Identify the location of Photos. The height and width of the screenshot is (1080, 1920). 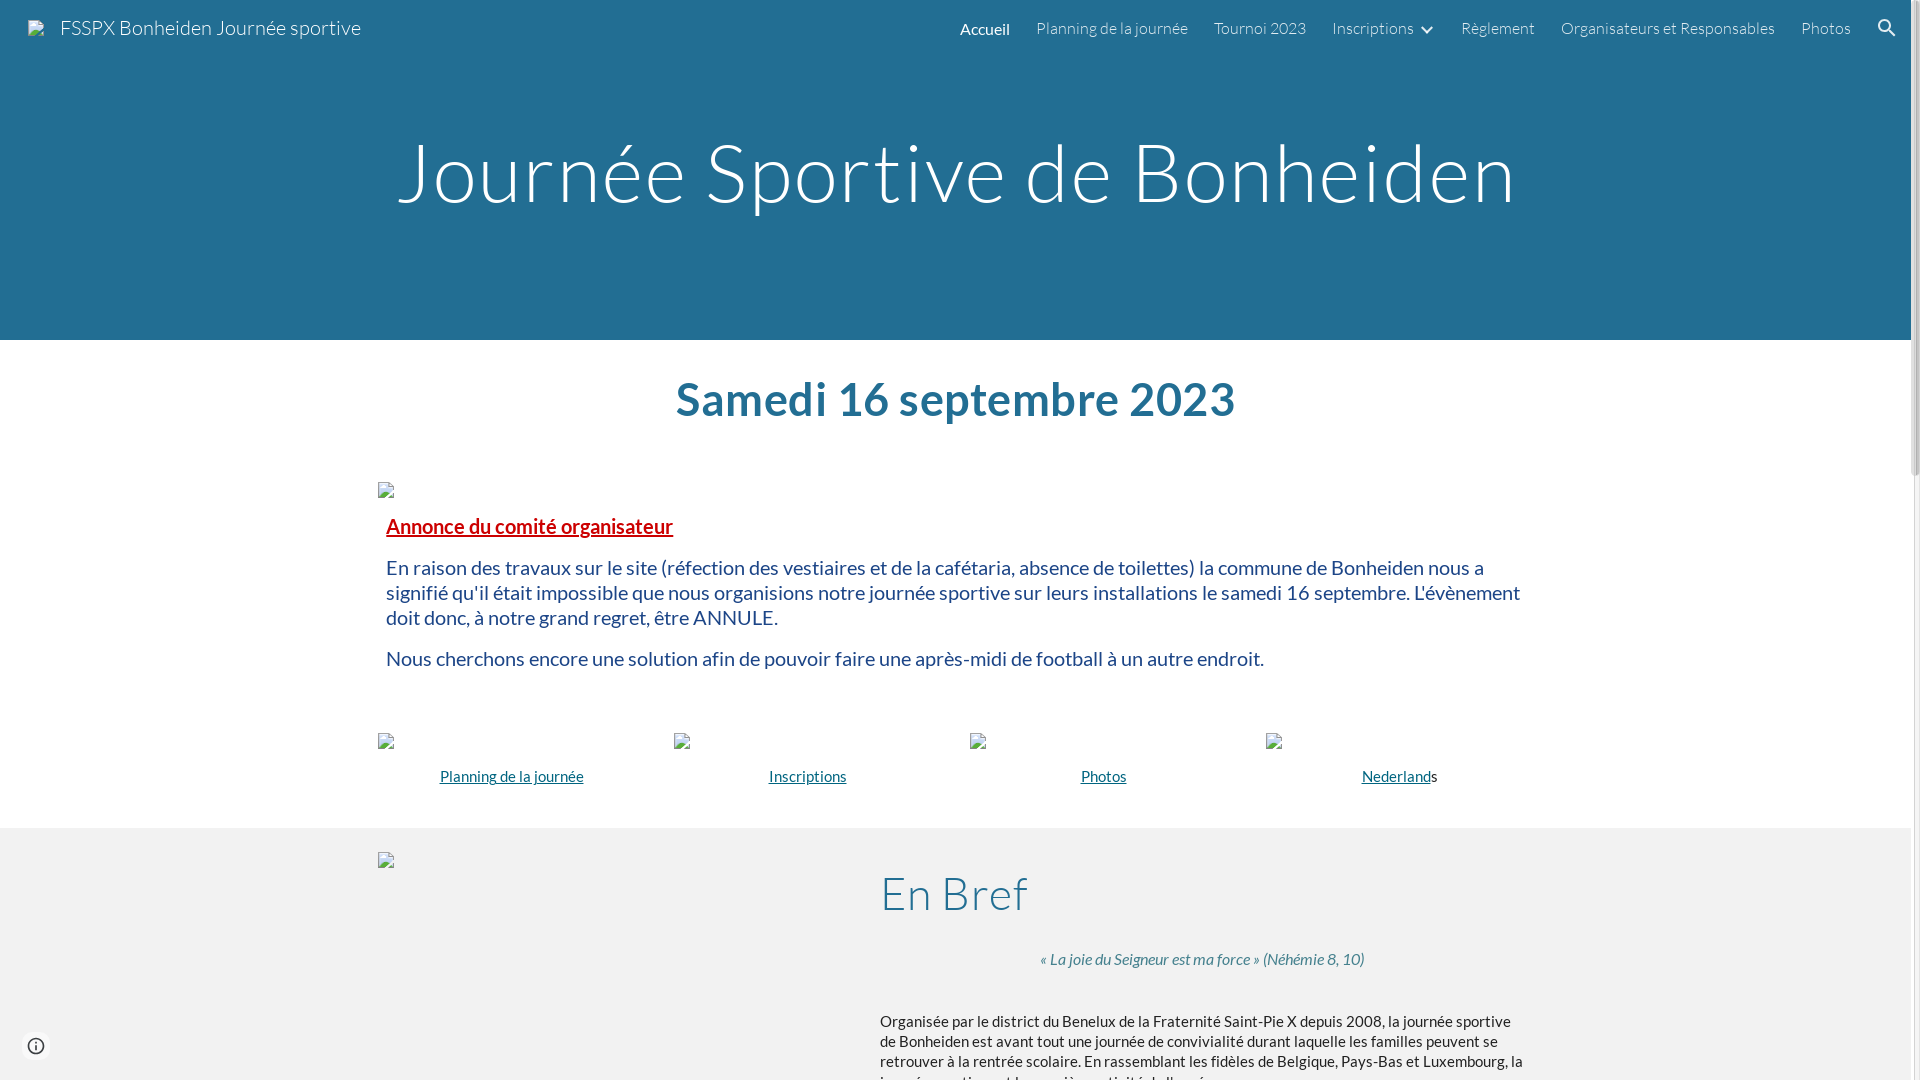
(1103, 776).